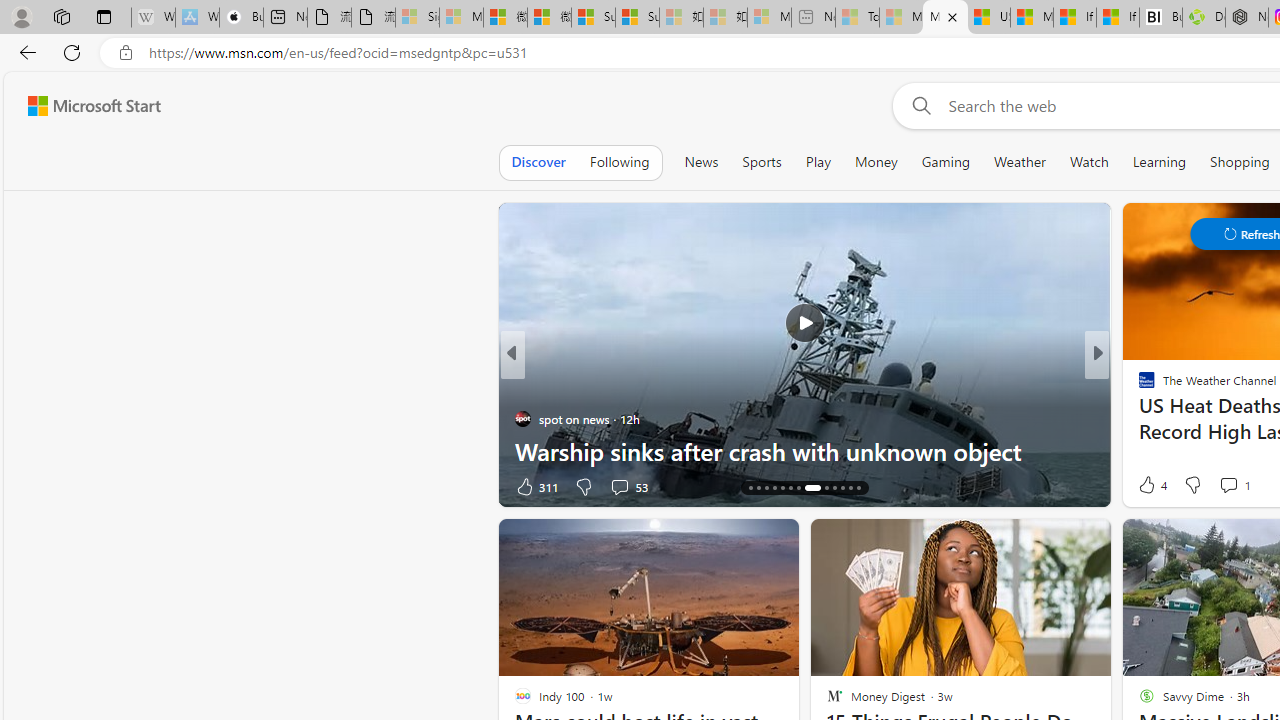 Image resolution: width=1280 pixels, height=720 pixels. What do you see at coordinates (790, 488) in the screenshot?
I see `AutomationID: tab-19` at bounding box center [790, 488].